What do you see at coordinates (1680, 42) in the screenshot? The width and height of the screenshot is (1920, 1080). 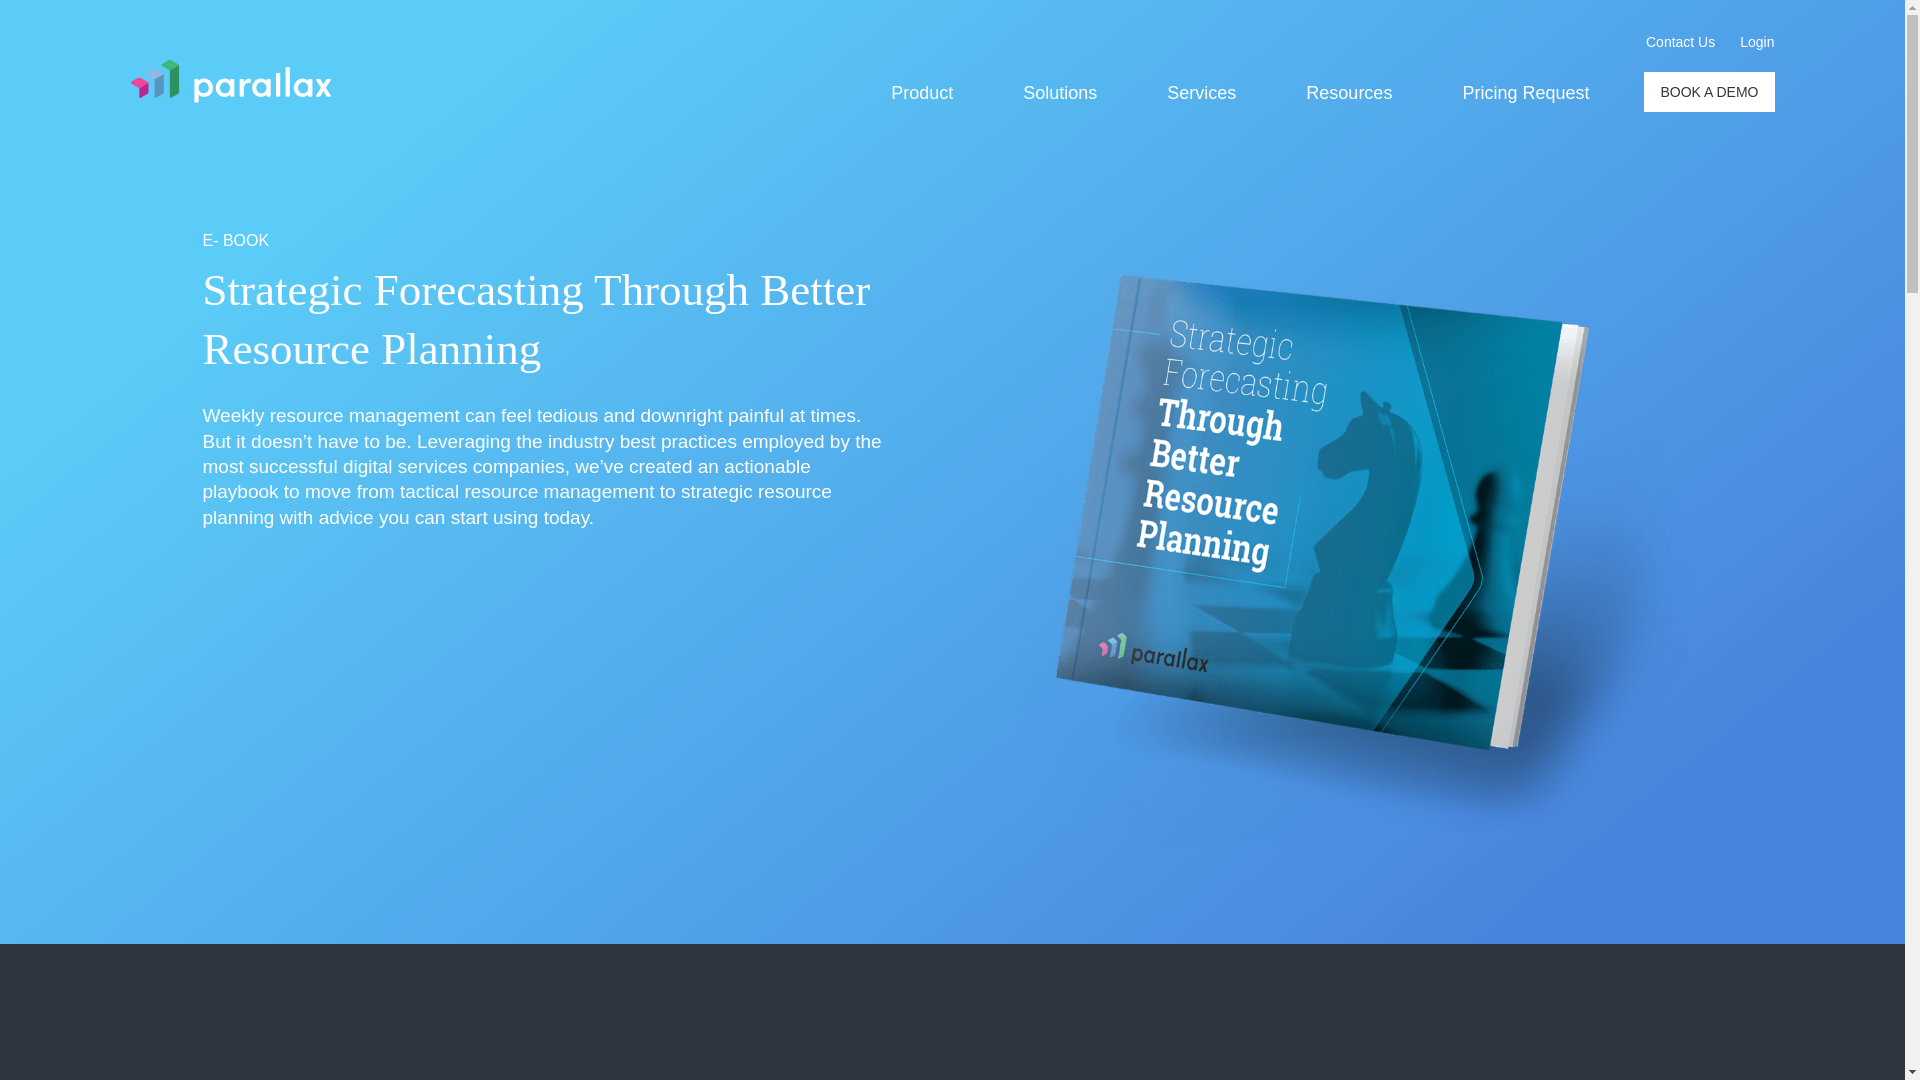 I see `Contact Us` at bounding box center [1680, 42].